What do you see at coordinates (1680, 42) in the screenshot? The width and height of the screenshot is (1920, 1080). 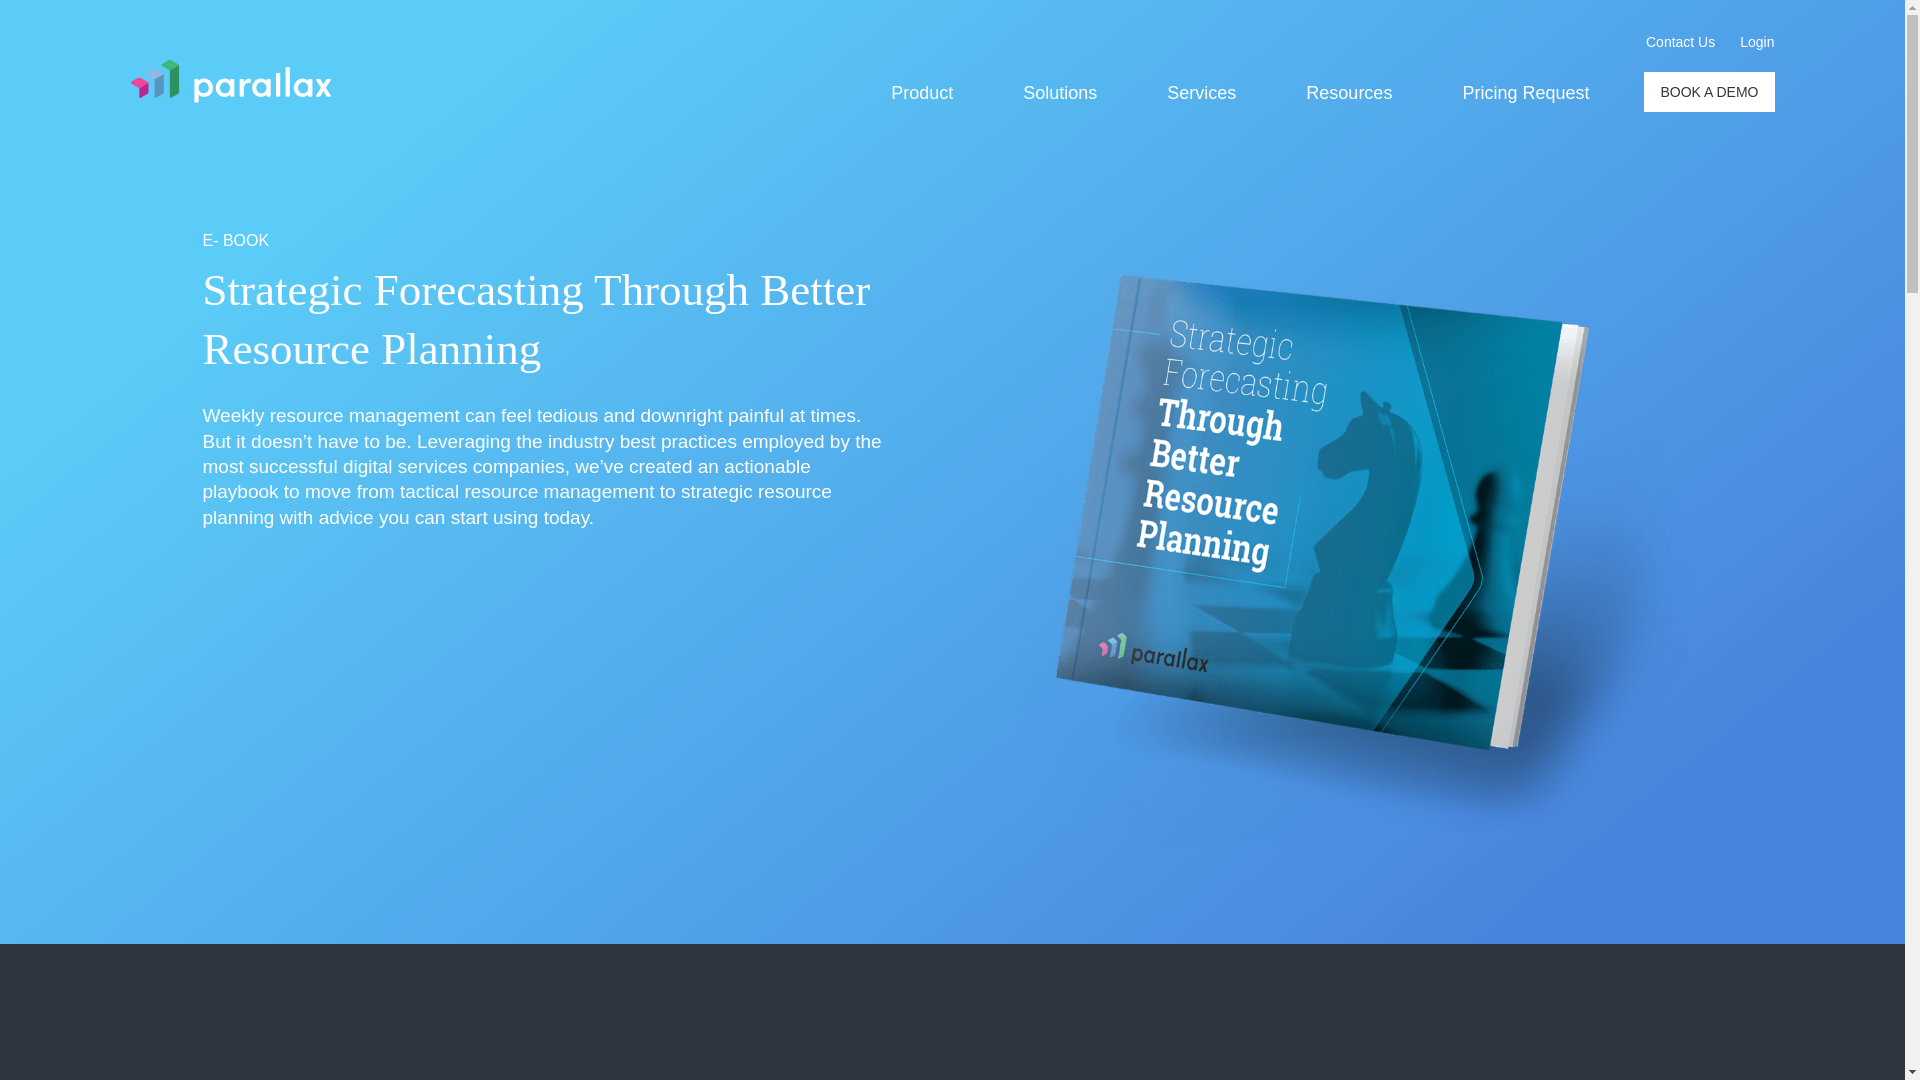 I see `Contact Us` at bounding box center [1680, 42].